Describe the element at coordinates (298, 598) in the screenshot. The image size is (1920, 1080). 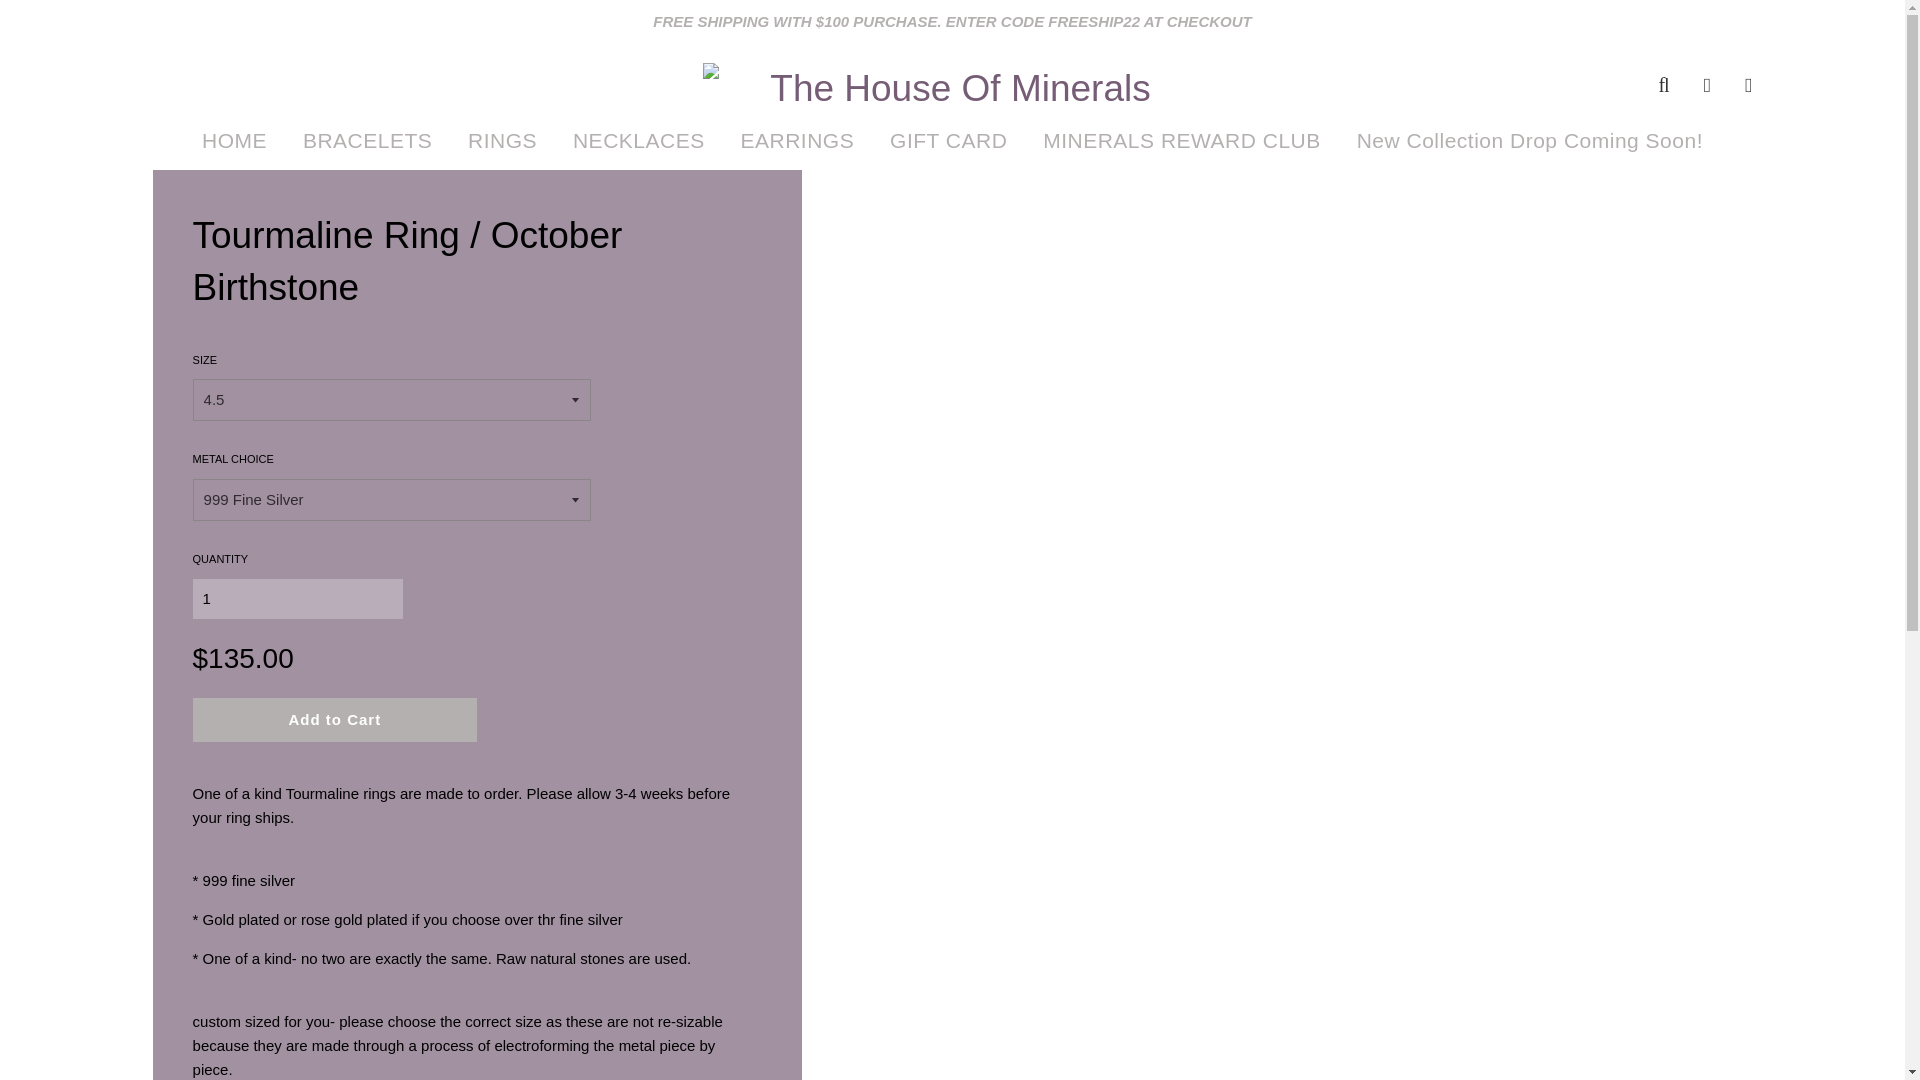
I see `1` at that location.